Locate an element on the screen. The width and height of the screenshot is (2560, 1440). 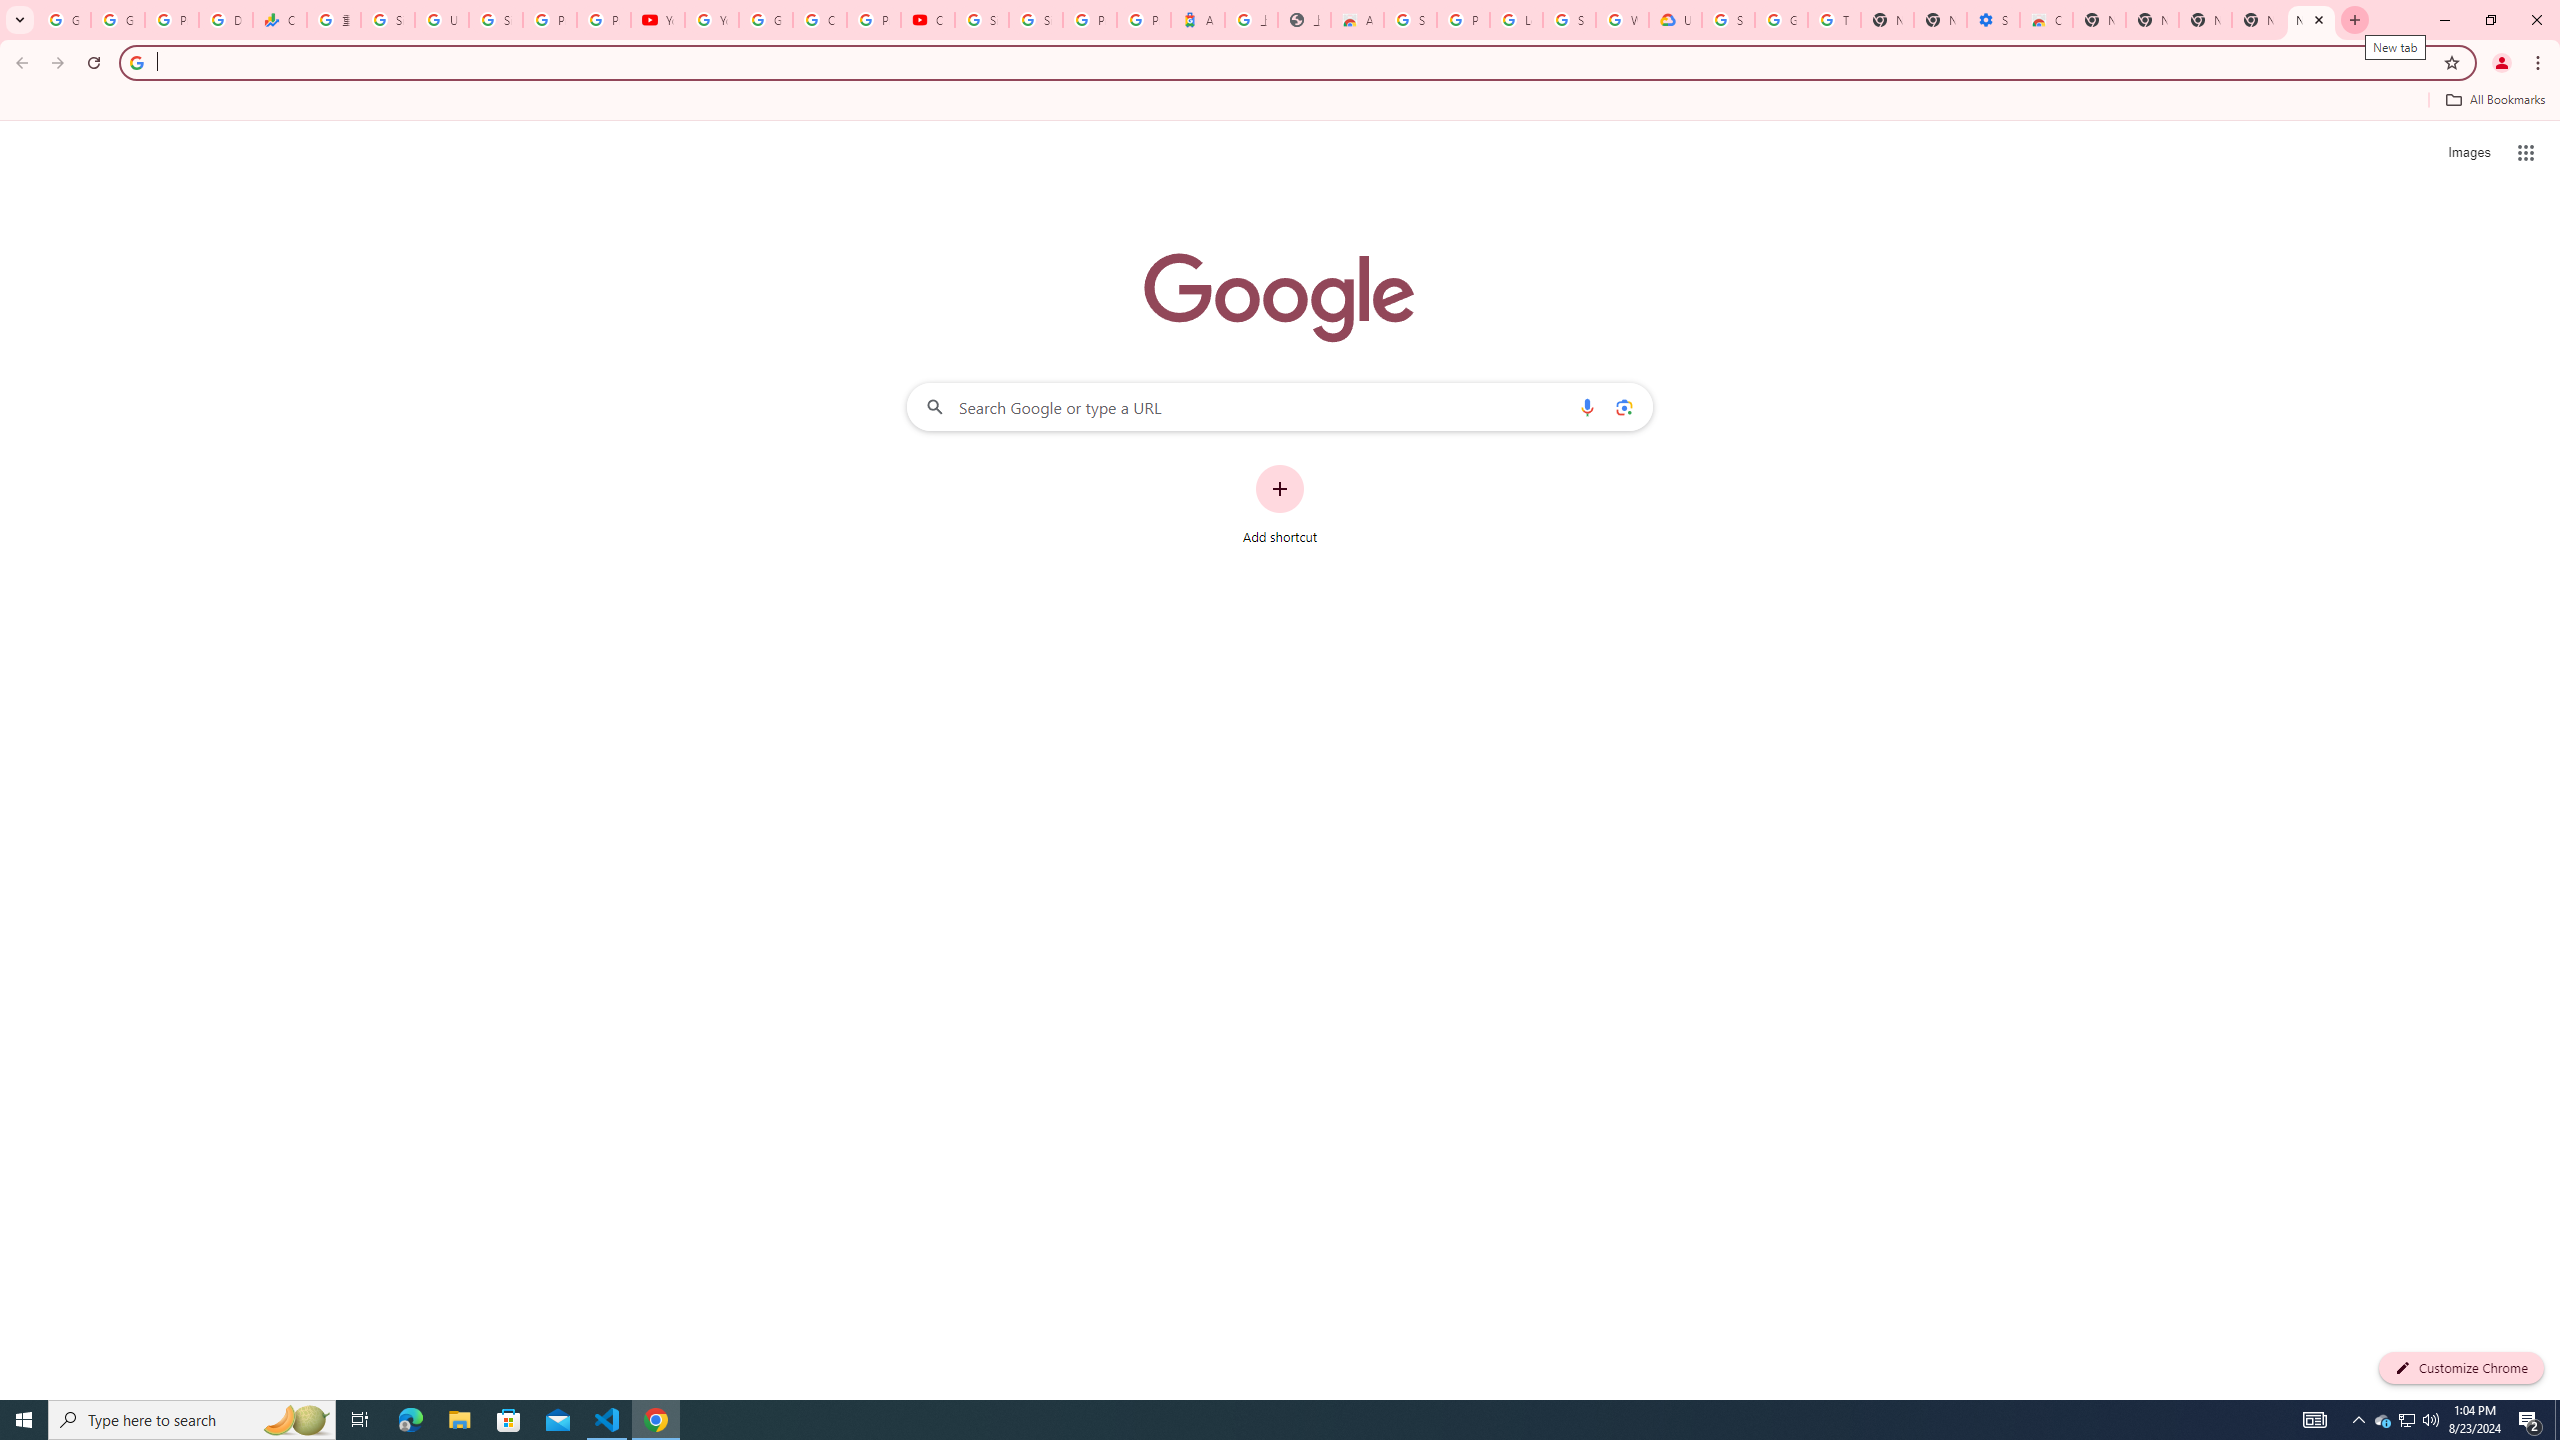
Sign in - Google Accounts is located at coordinates (388, 20).